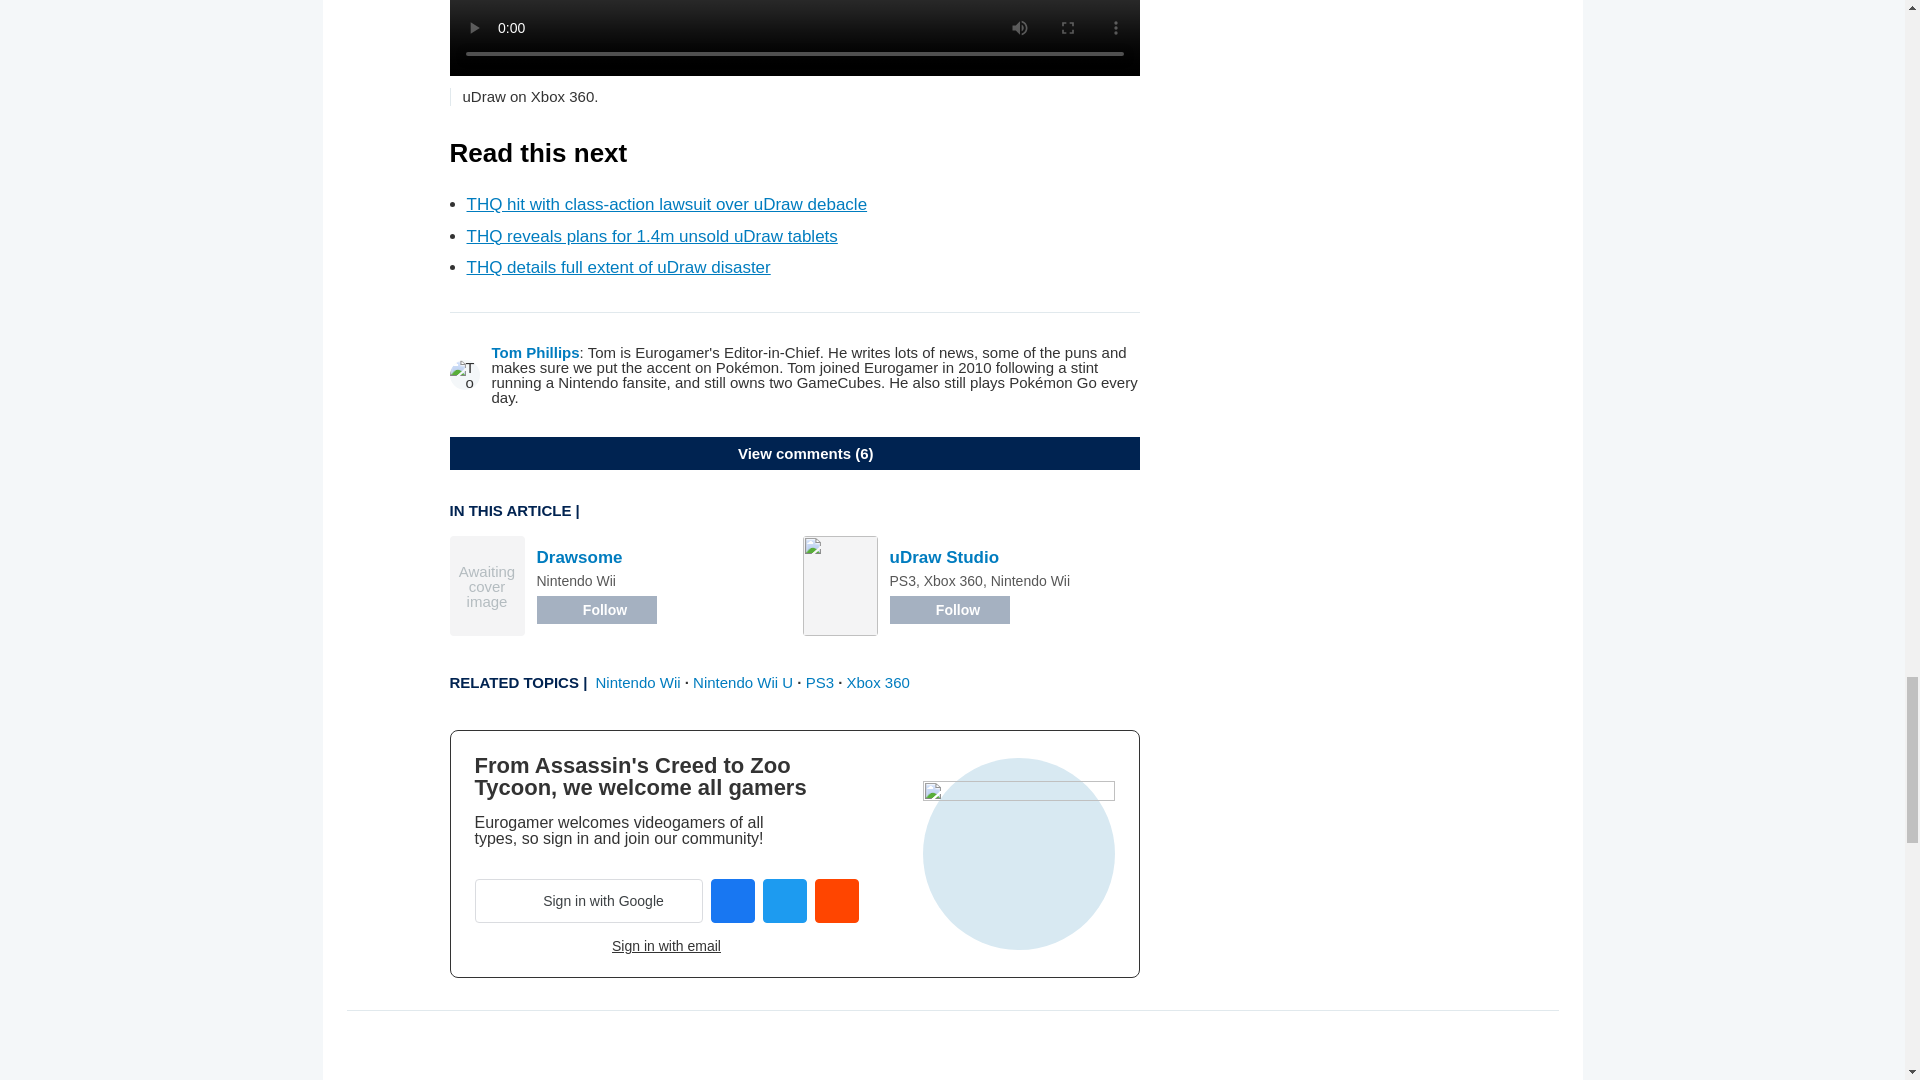 The width and height of the screenshot is (1920, 1080). I want to click on Follow, so click(596, 610).